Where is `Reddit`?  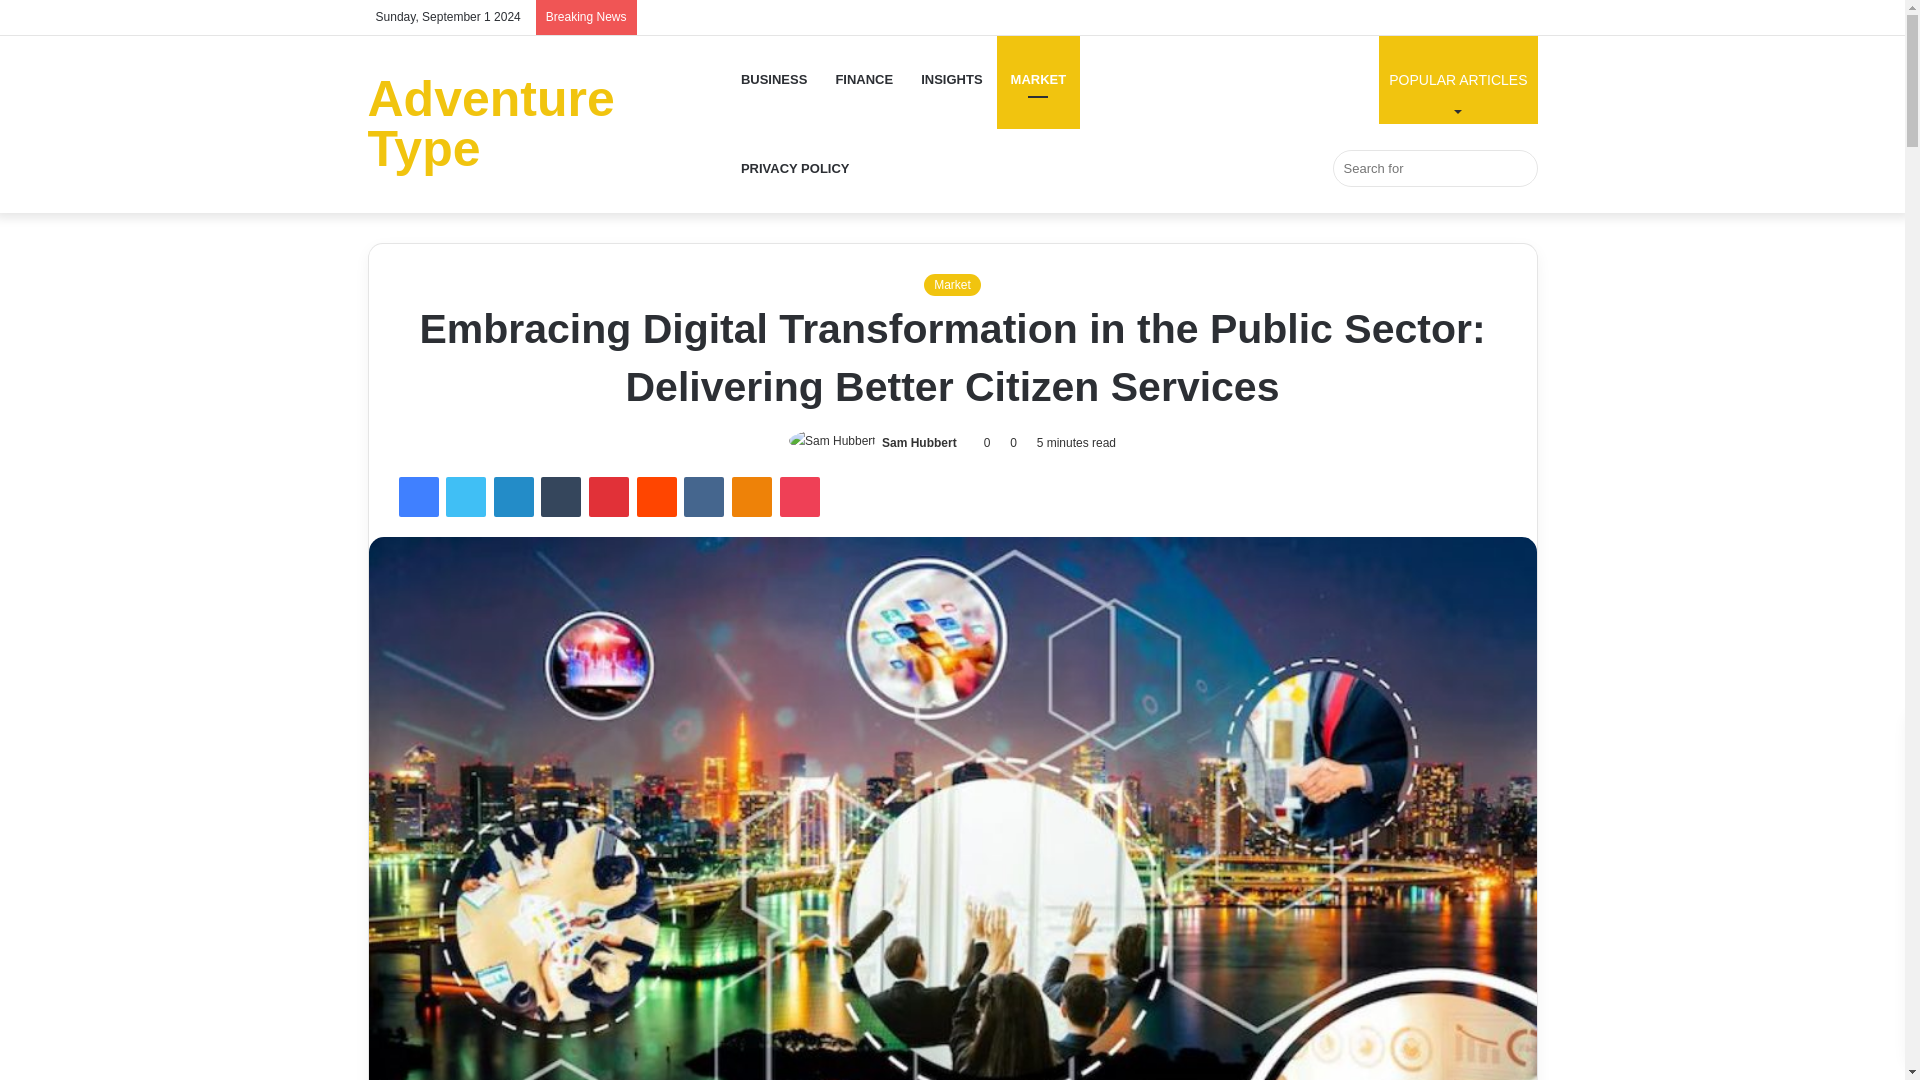 Reddit is located at coordinates (657, 497).